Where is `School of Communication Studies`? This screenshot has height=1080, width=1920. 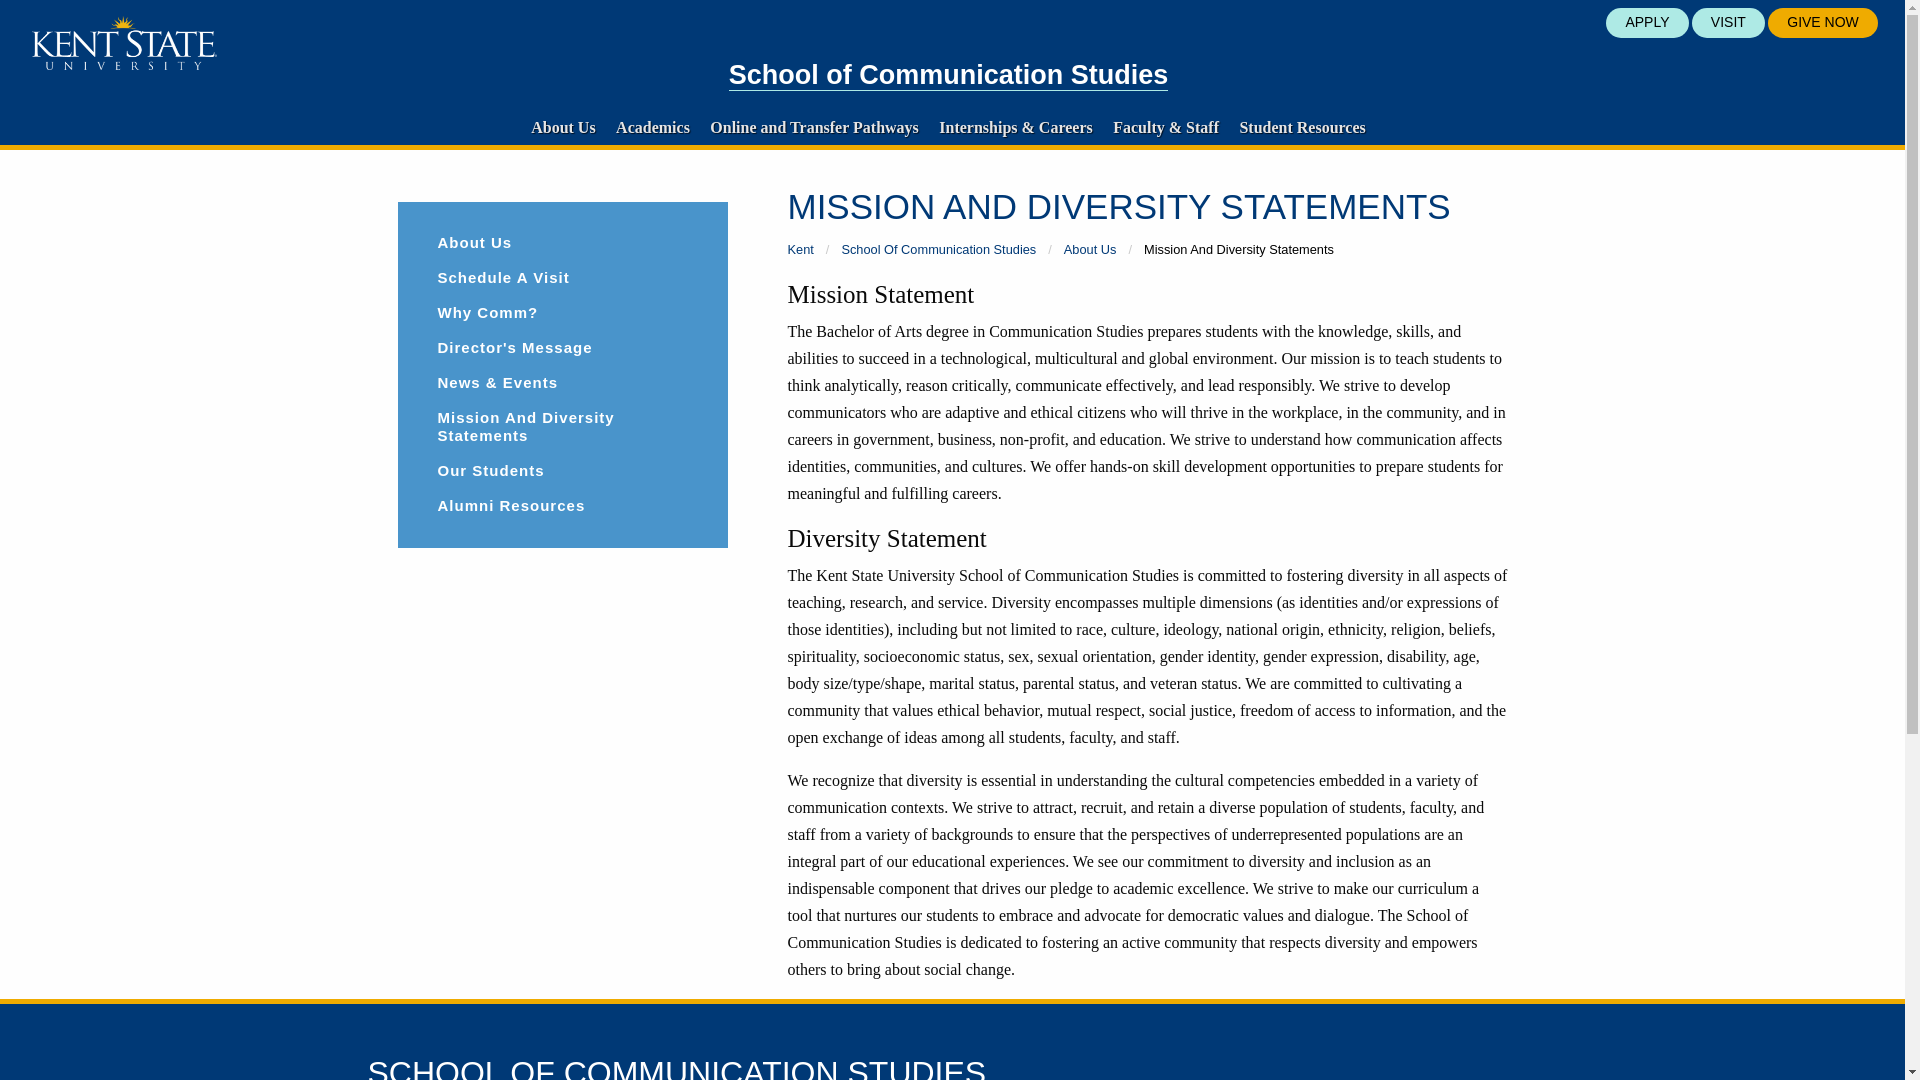
School of Communication Studies is located at coordinates (949, 75).